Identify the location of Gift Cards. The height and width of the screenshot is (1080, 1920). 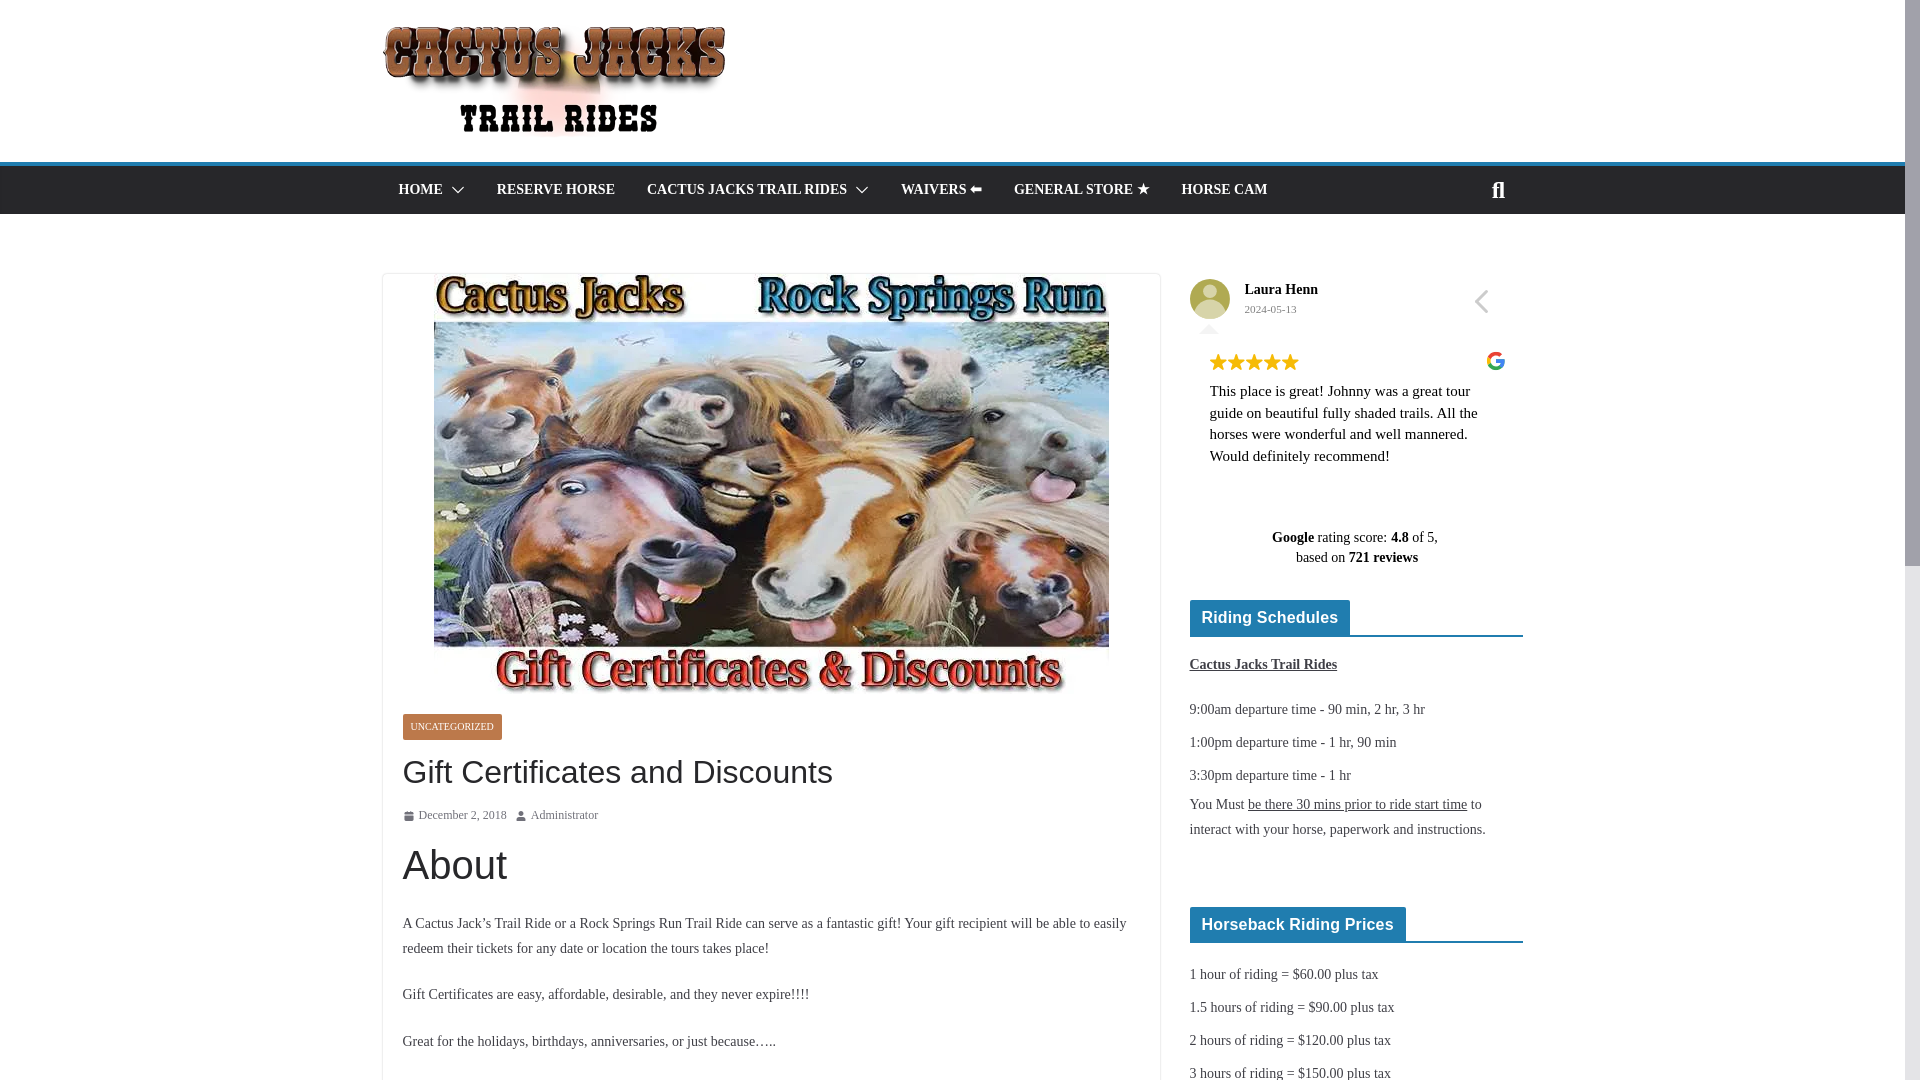
(473, 1078).